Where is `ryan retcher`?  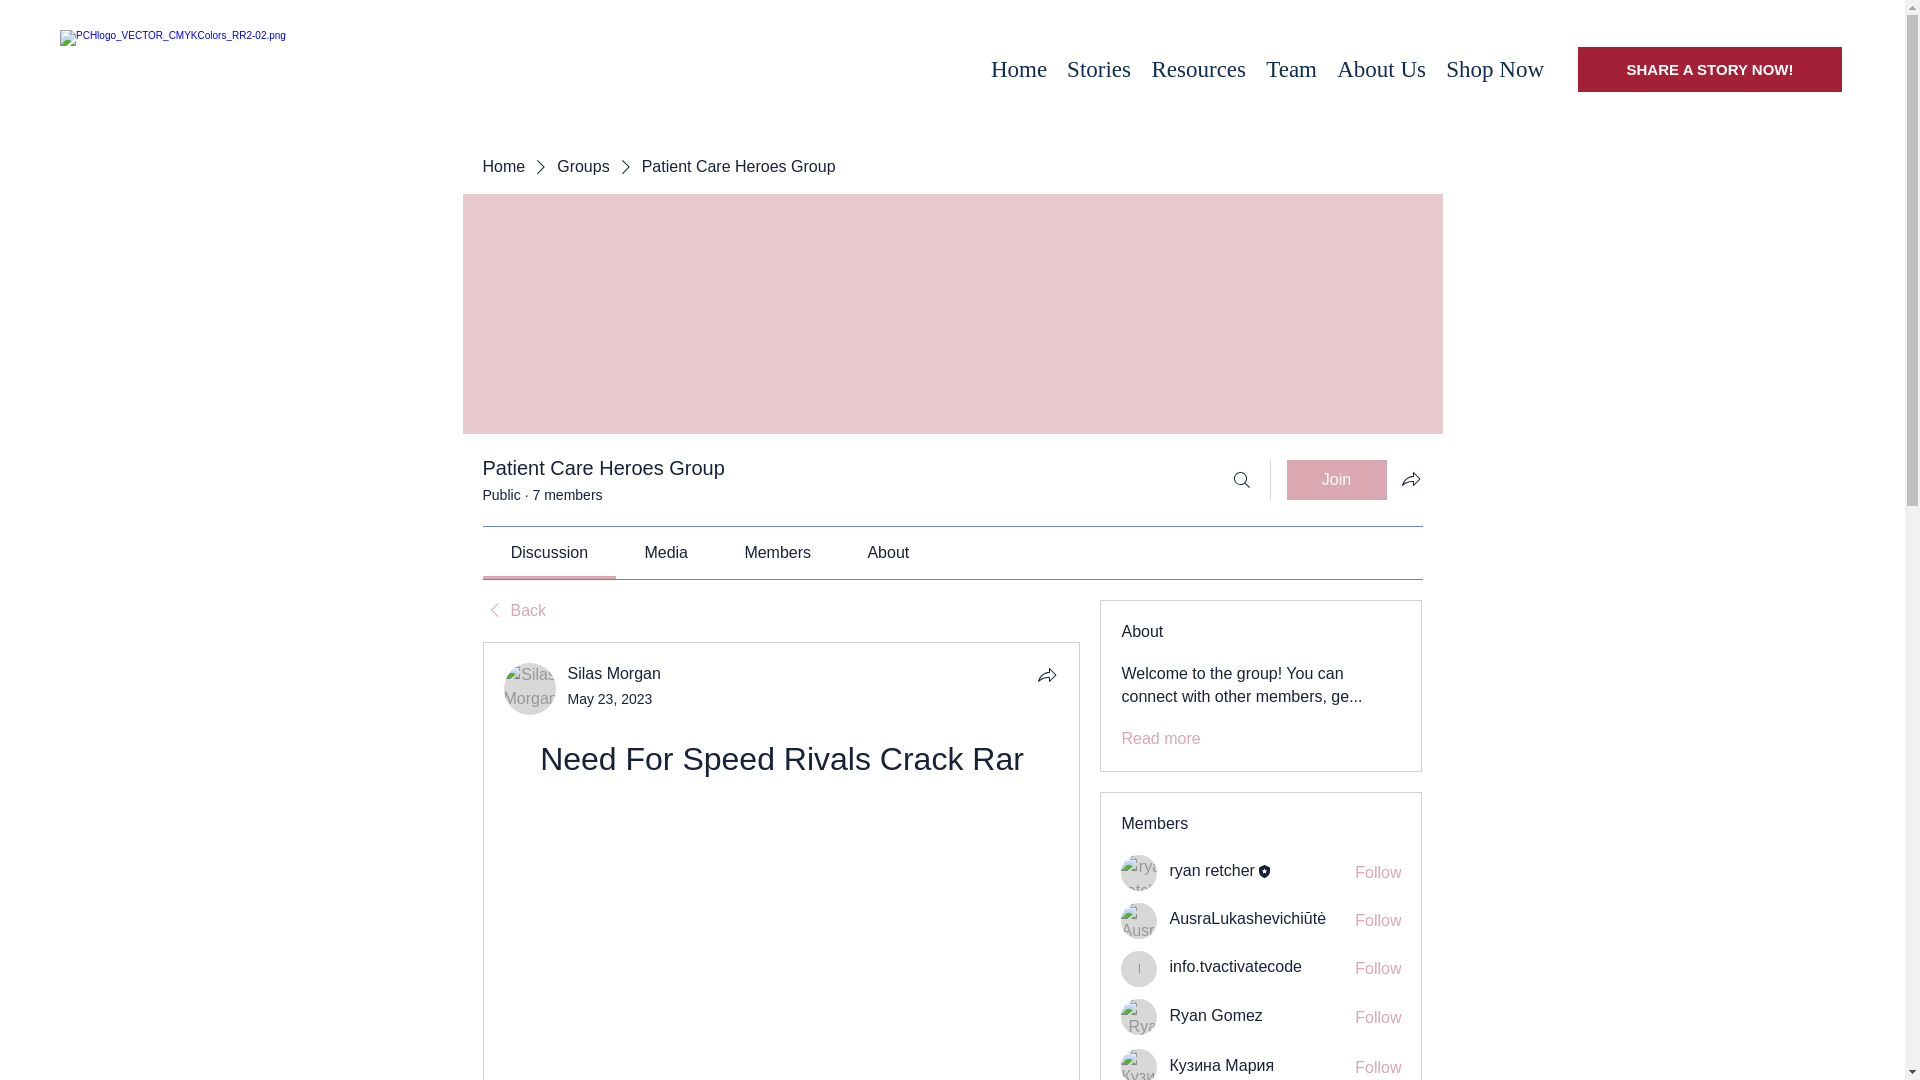
ryan retcher is located at coordinates (1211, 870).